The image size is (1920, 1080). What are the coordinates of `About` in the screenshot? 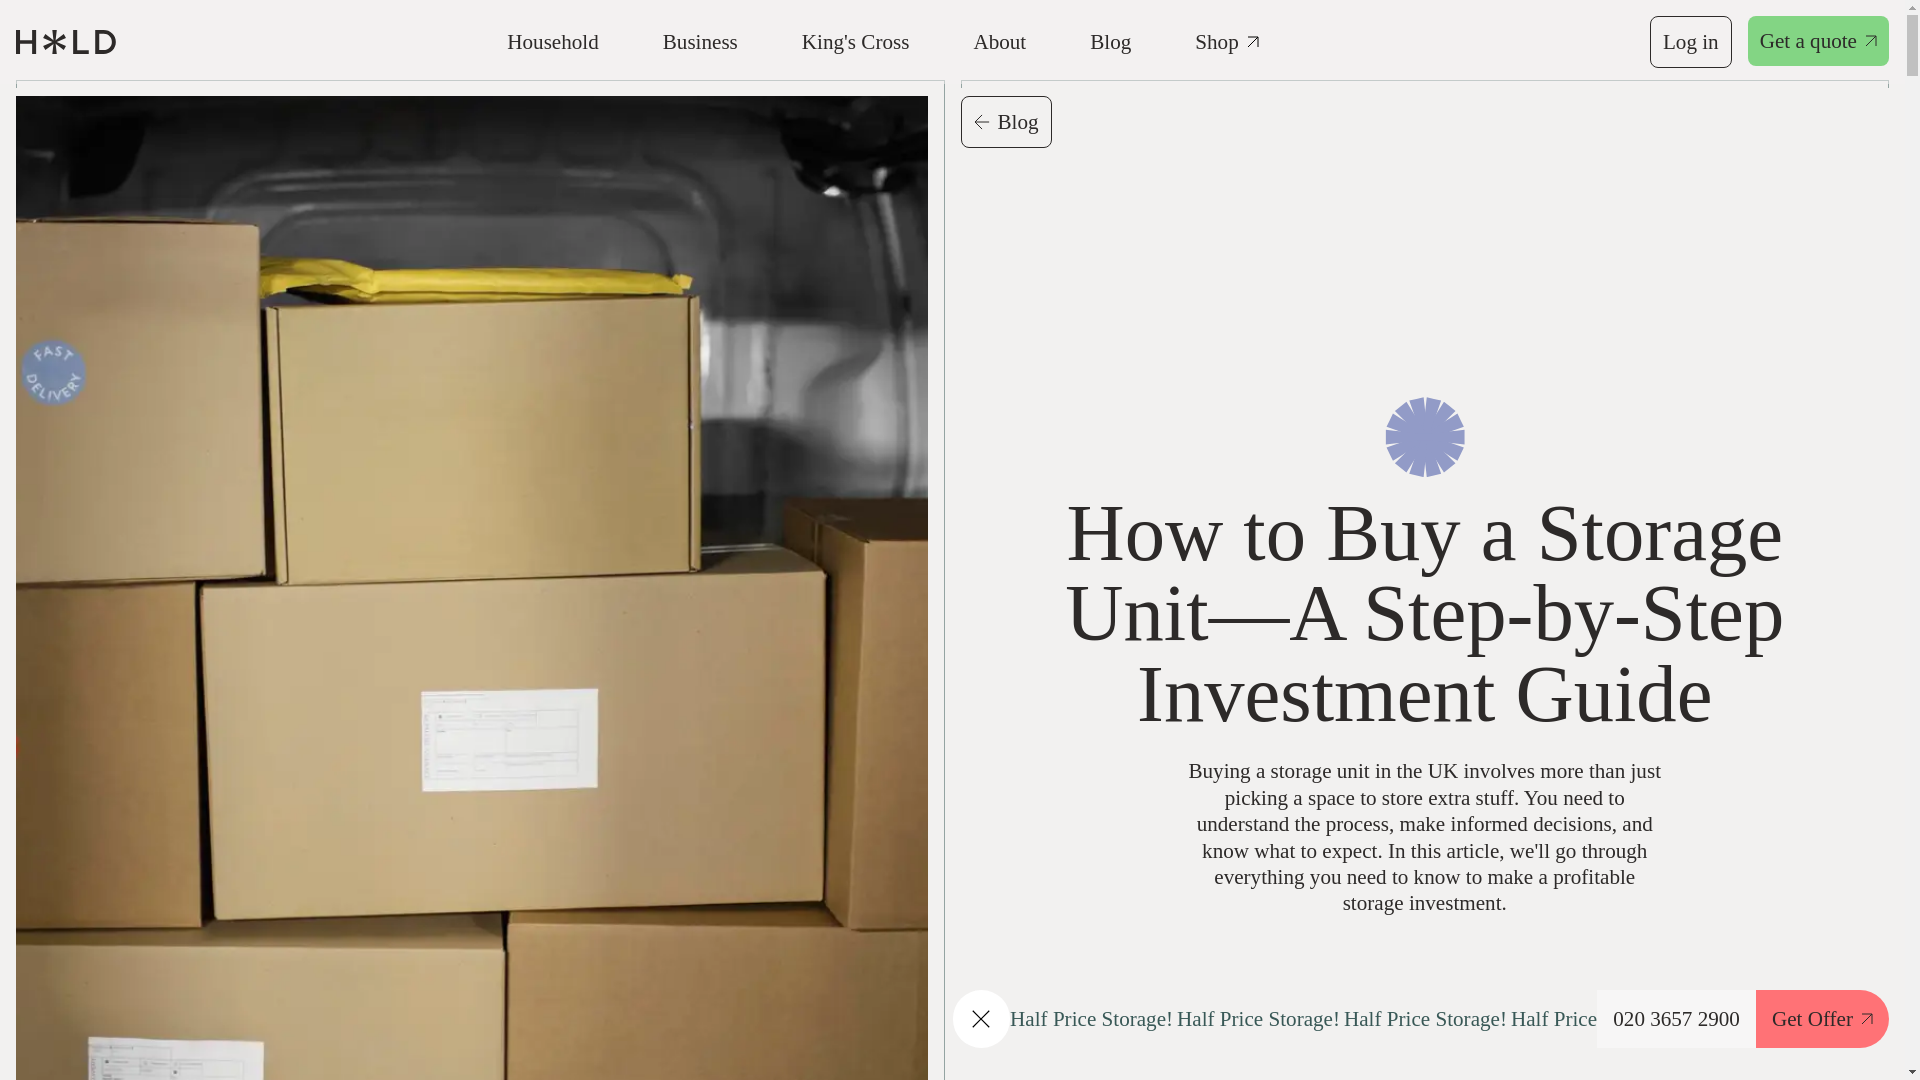 It's located at (999, 42).